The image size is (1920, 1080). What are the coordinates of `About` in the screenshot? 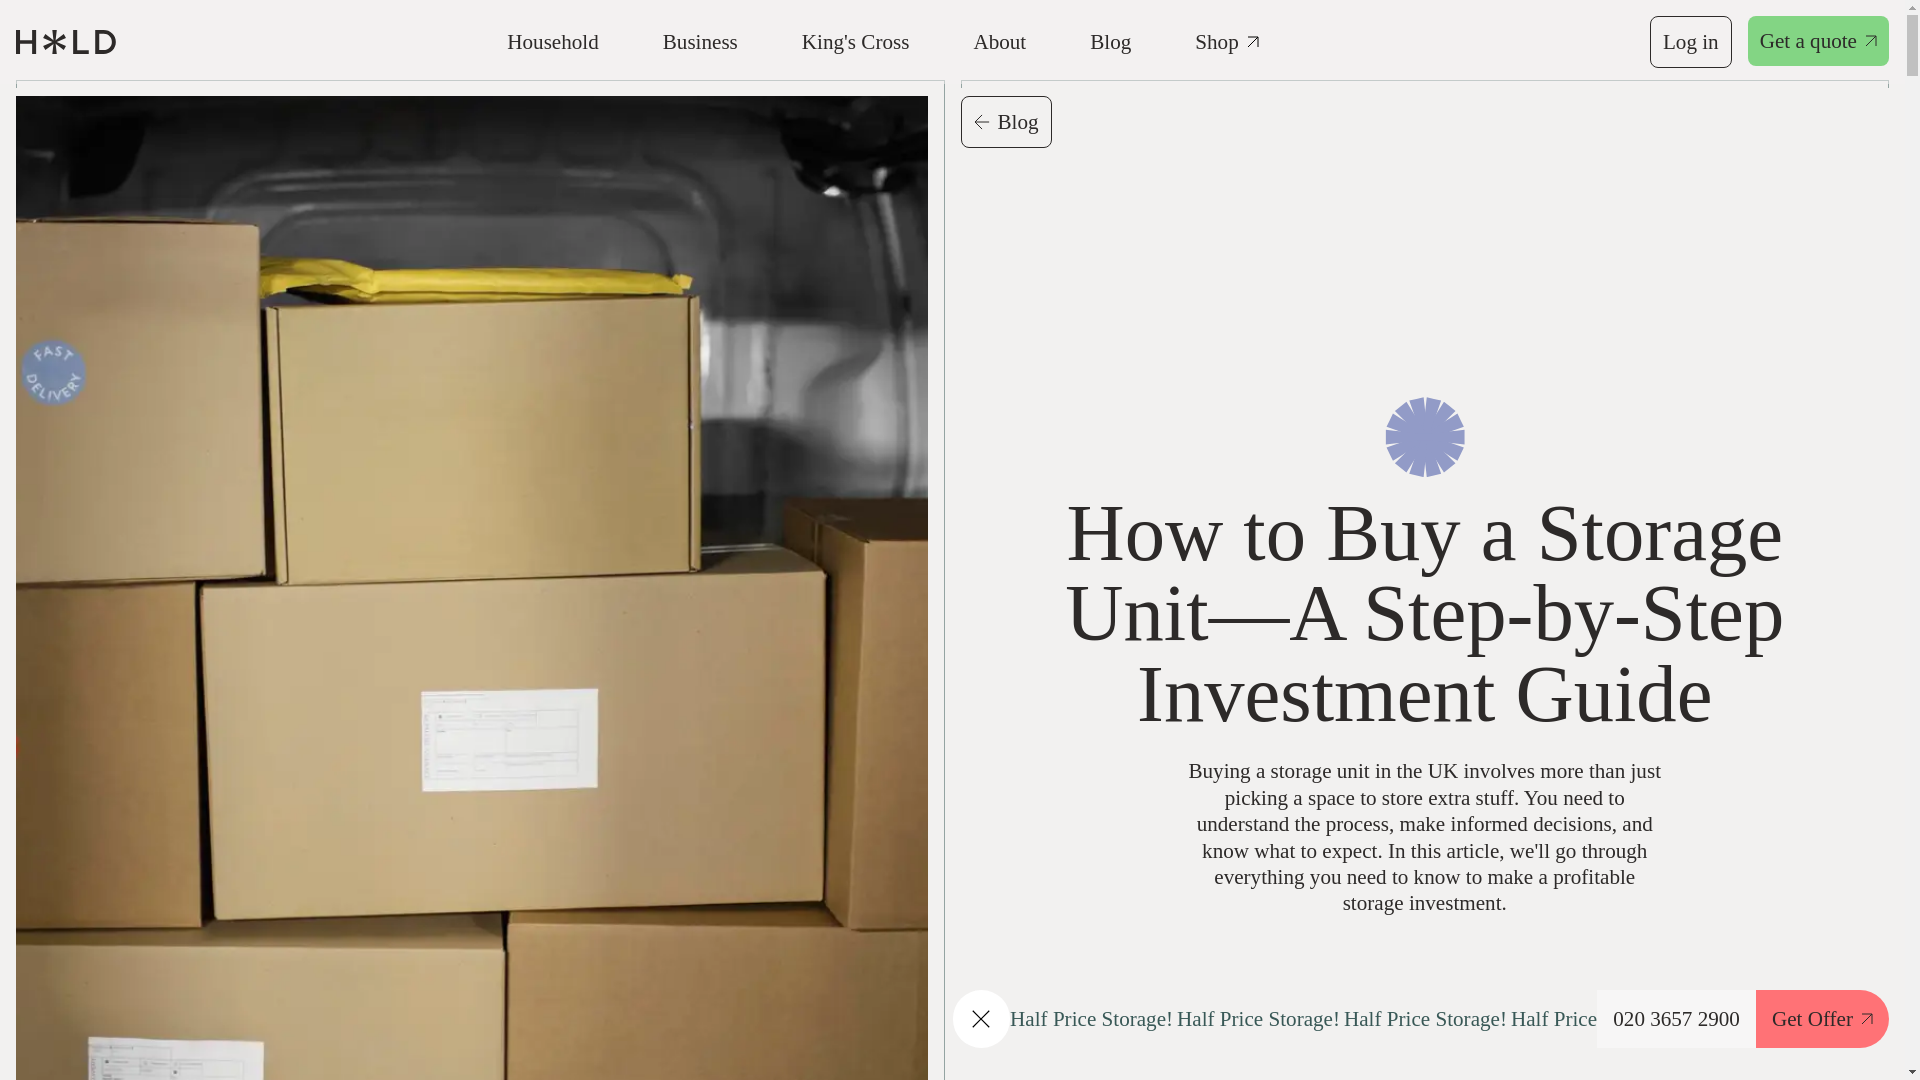 It's located at (999, 42).